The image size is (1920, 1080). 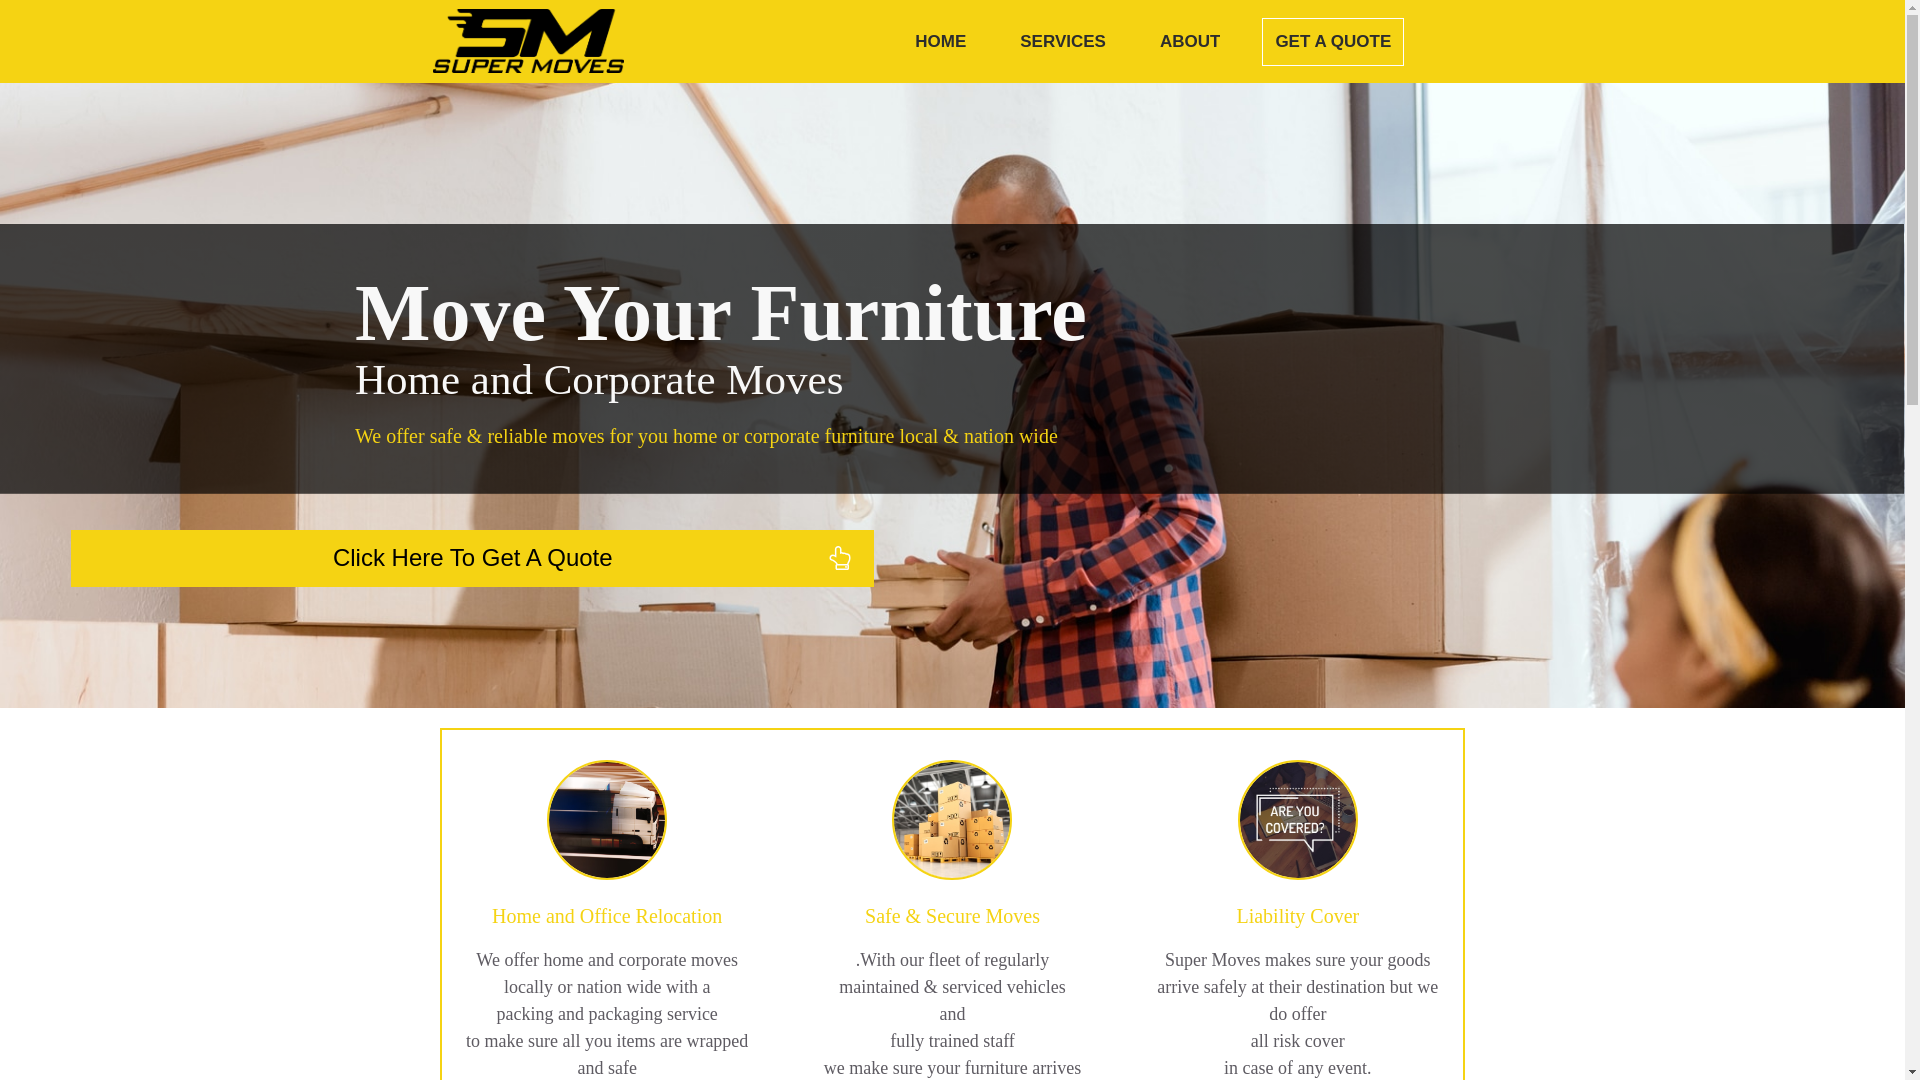 What do you see at coordinates (940, 42) in the screenshot?
I see `HOME` at bounding box center [940, 42].